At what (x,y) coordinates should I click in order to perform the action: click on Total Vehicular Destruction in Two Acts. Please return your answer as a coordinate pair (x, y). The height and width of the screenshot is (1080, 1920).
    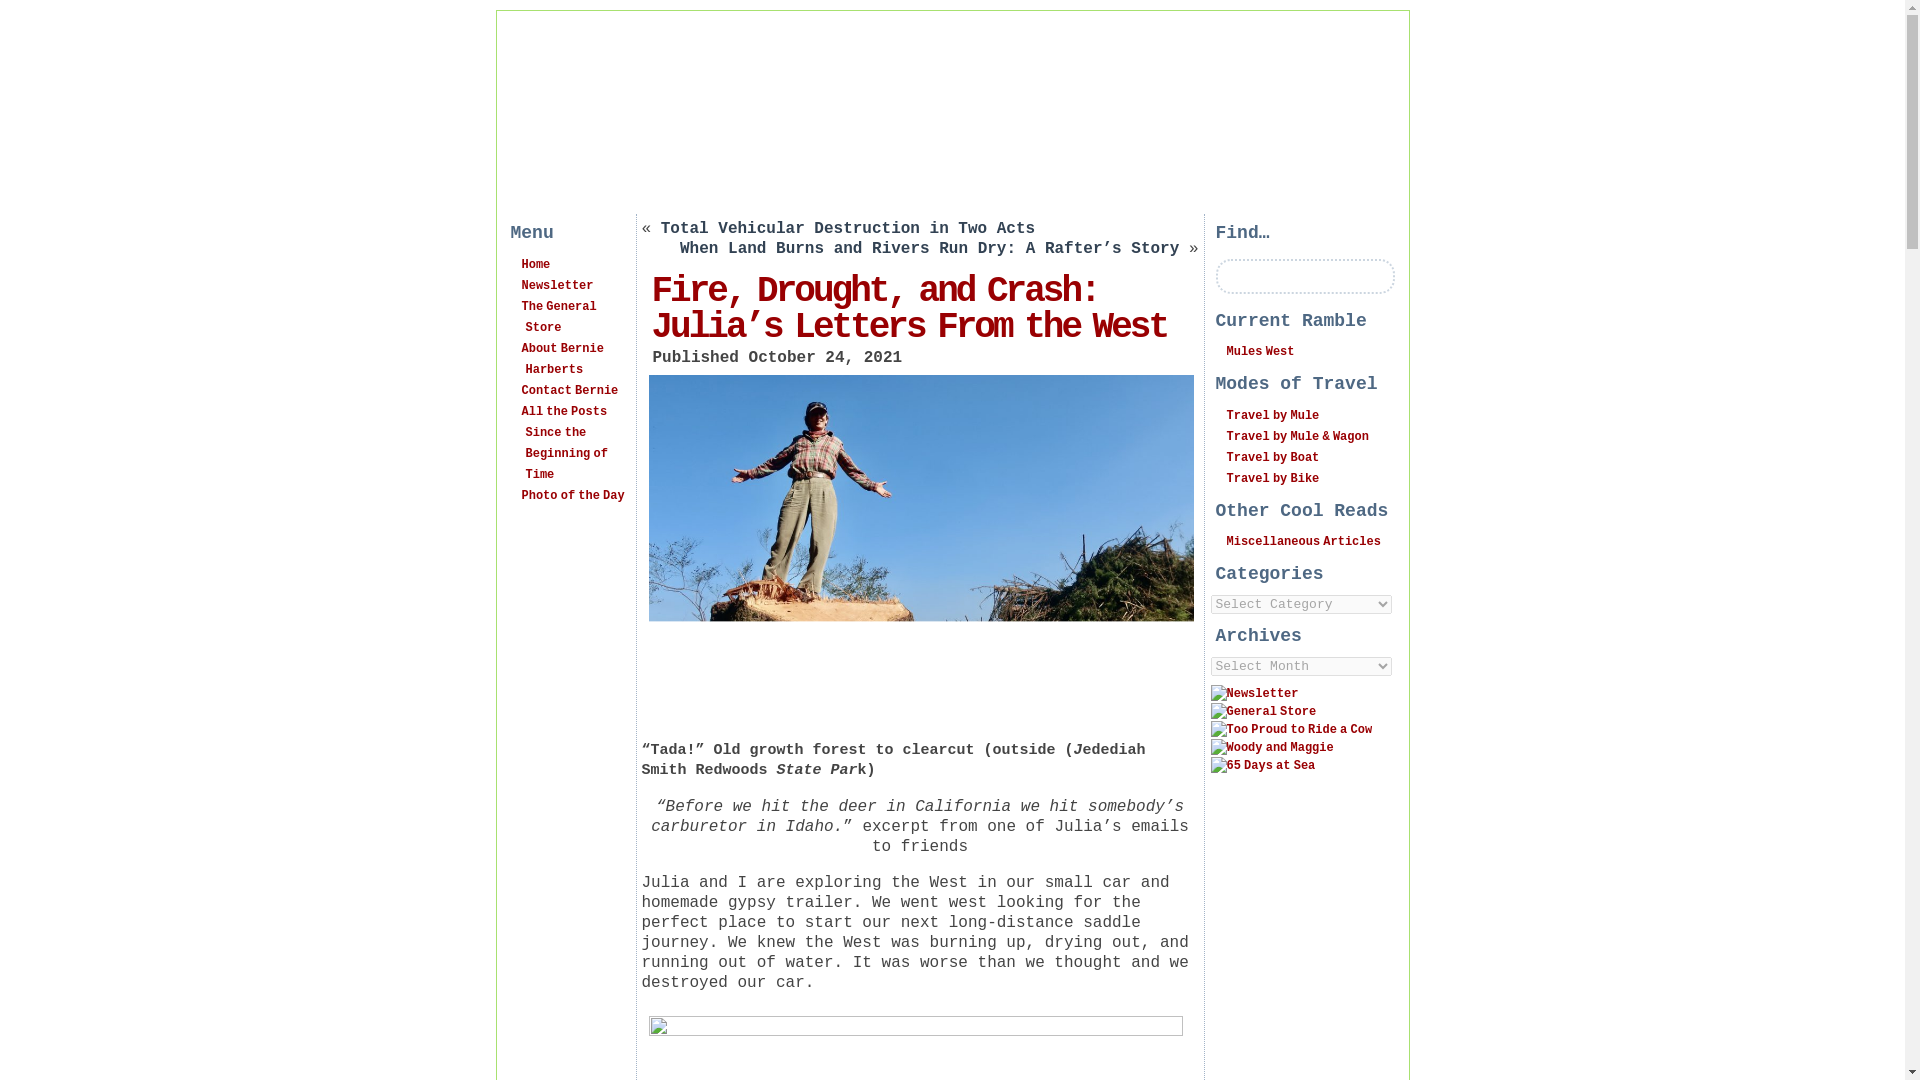
    Looking at the image, I should click on (847, 228).